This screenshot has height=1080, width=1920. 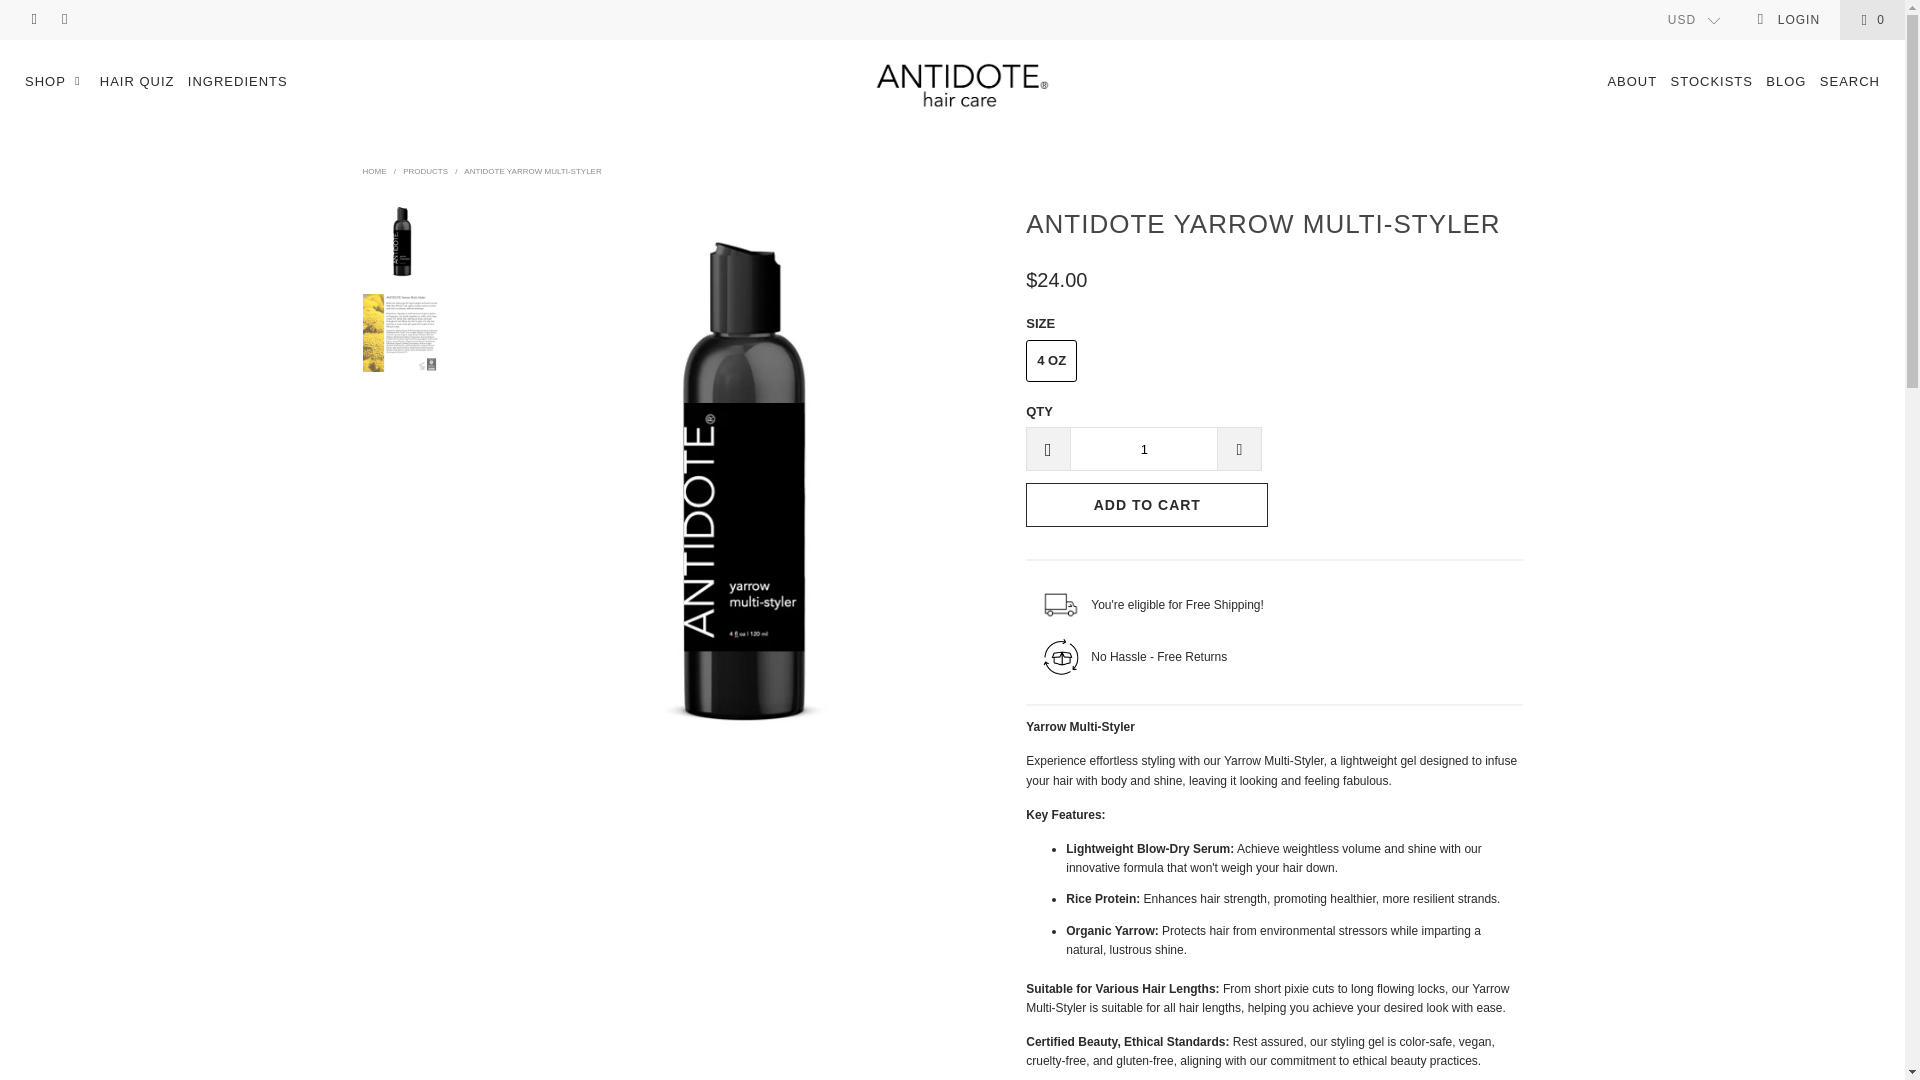 I want to click on ANTIDOTE Hair Care, so click(x=962, y=85).